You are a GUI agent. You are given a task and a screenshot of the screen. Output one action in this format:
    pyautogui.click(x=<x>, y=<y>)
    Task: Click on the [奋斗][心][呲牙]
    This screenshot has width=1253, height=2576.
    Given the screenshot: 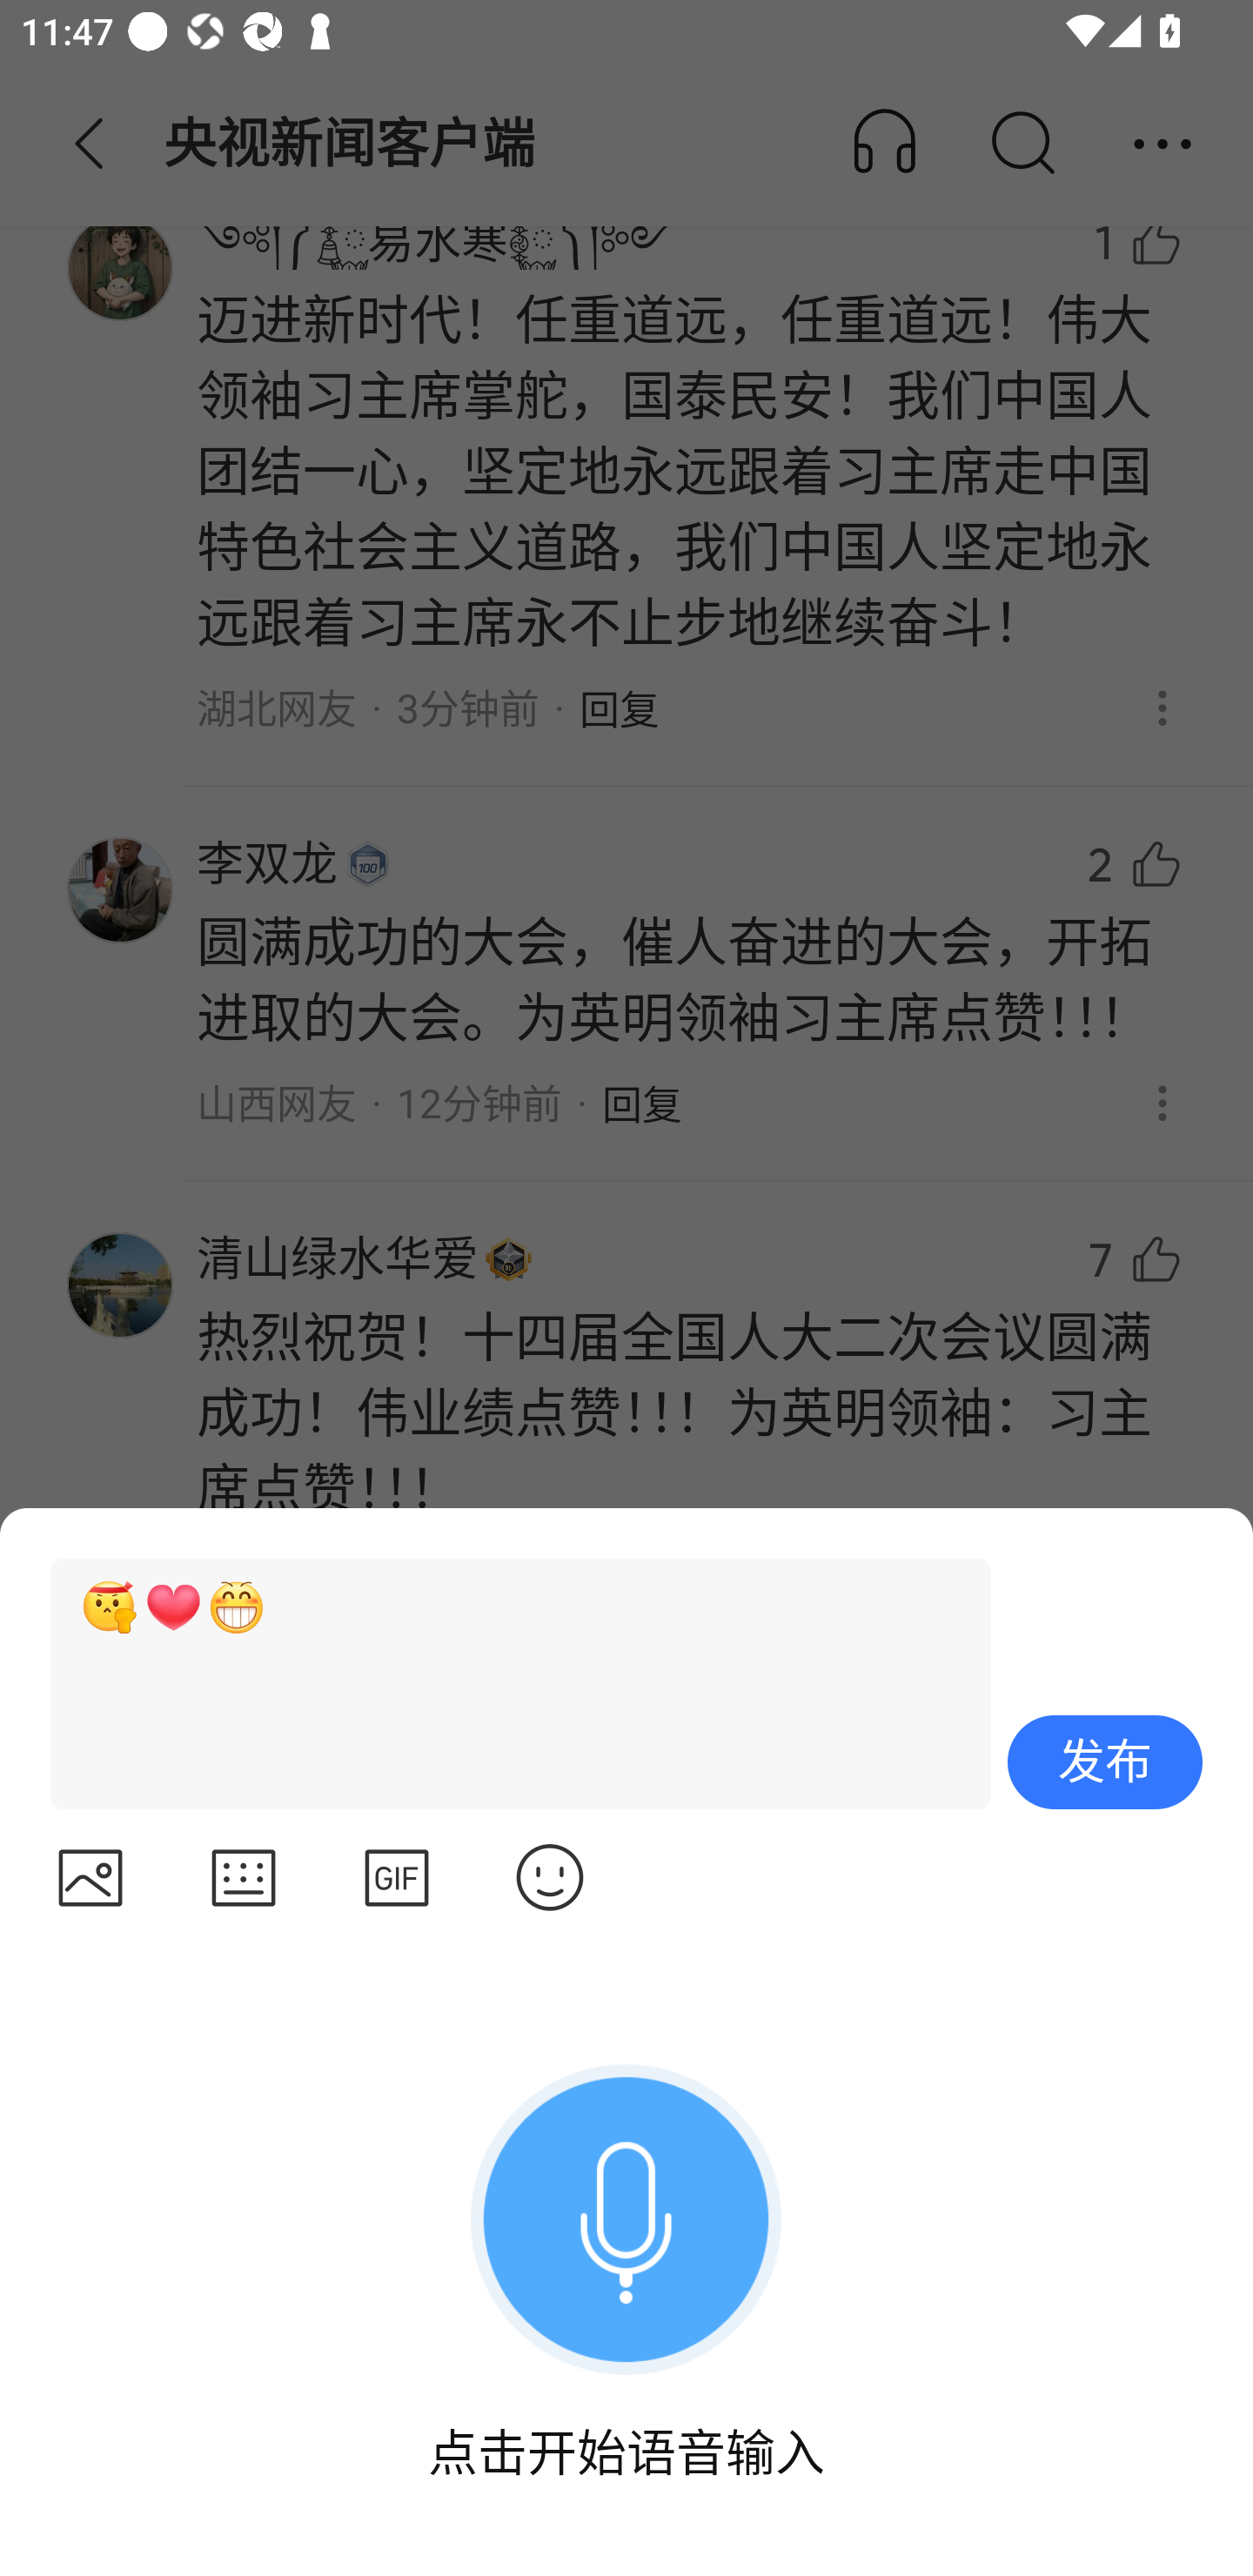 What is the action you would take?
    pyautogui.click(x=507, y=1683)
    